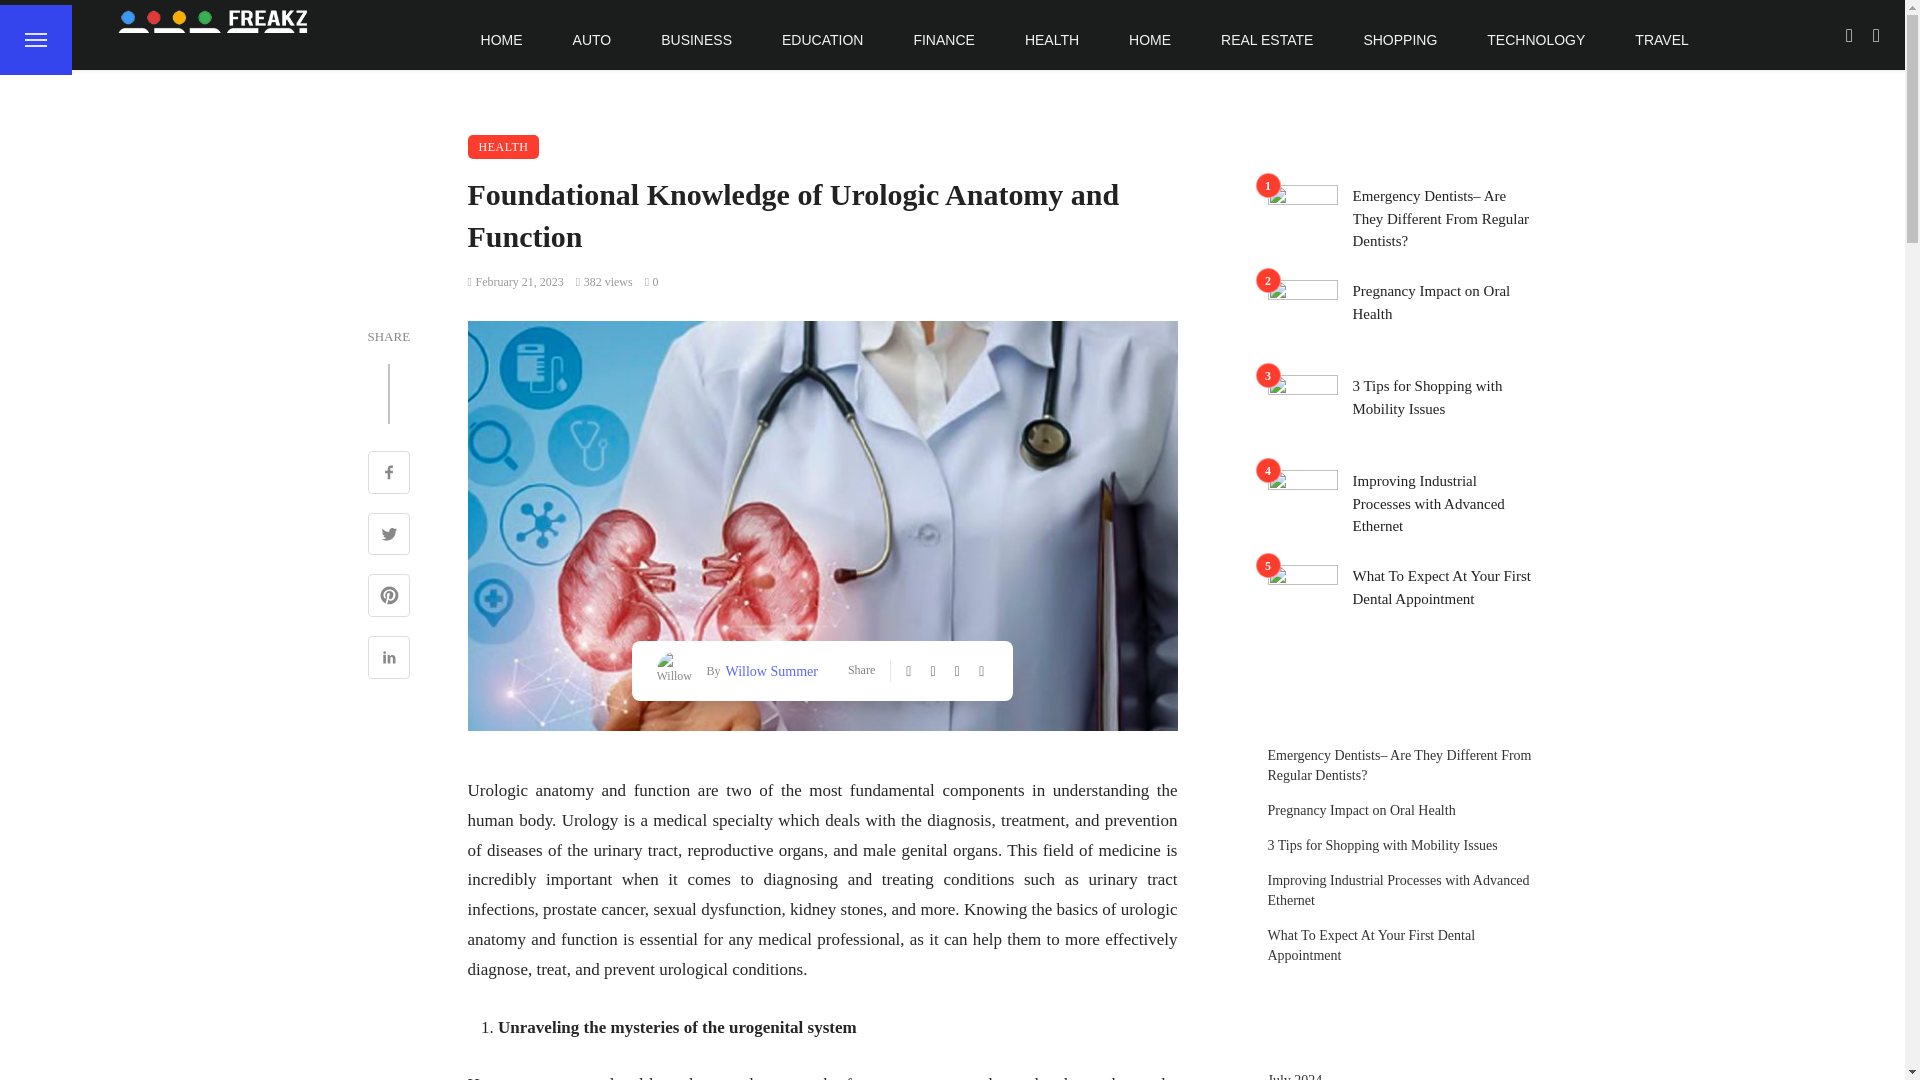  I want to click on 0 Comments, so click(652, 282).